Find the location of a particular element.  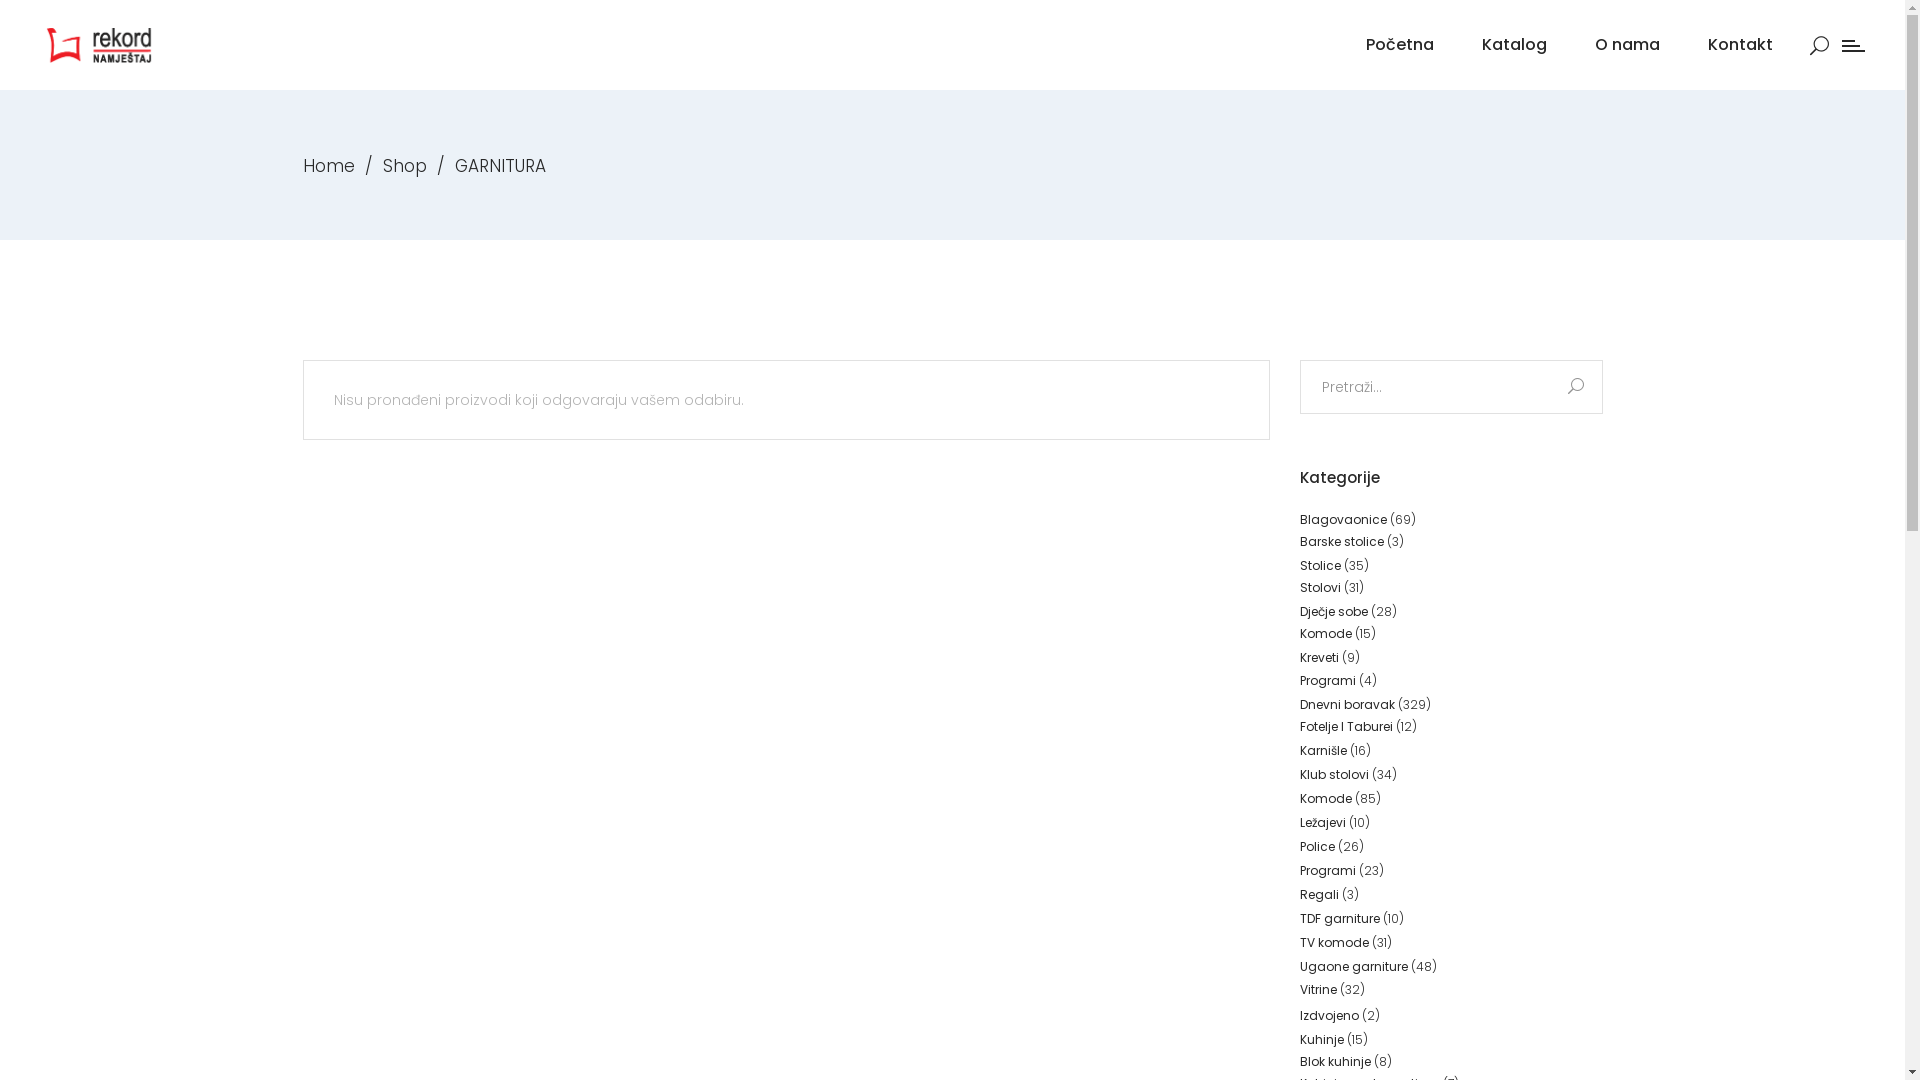

Search for: is located at coordinates (1426, 387).